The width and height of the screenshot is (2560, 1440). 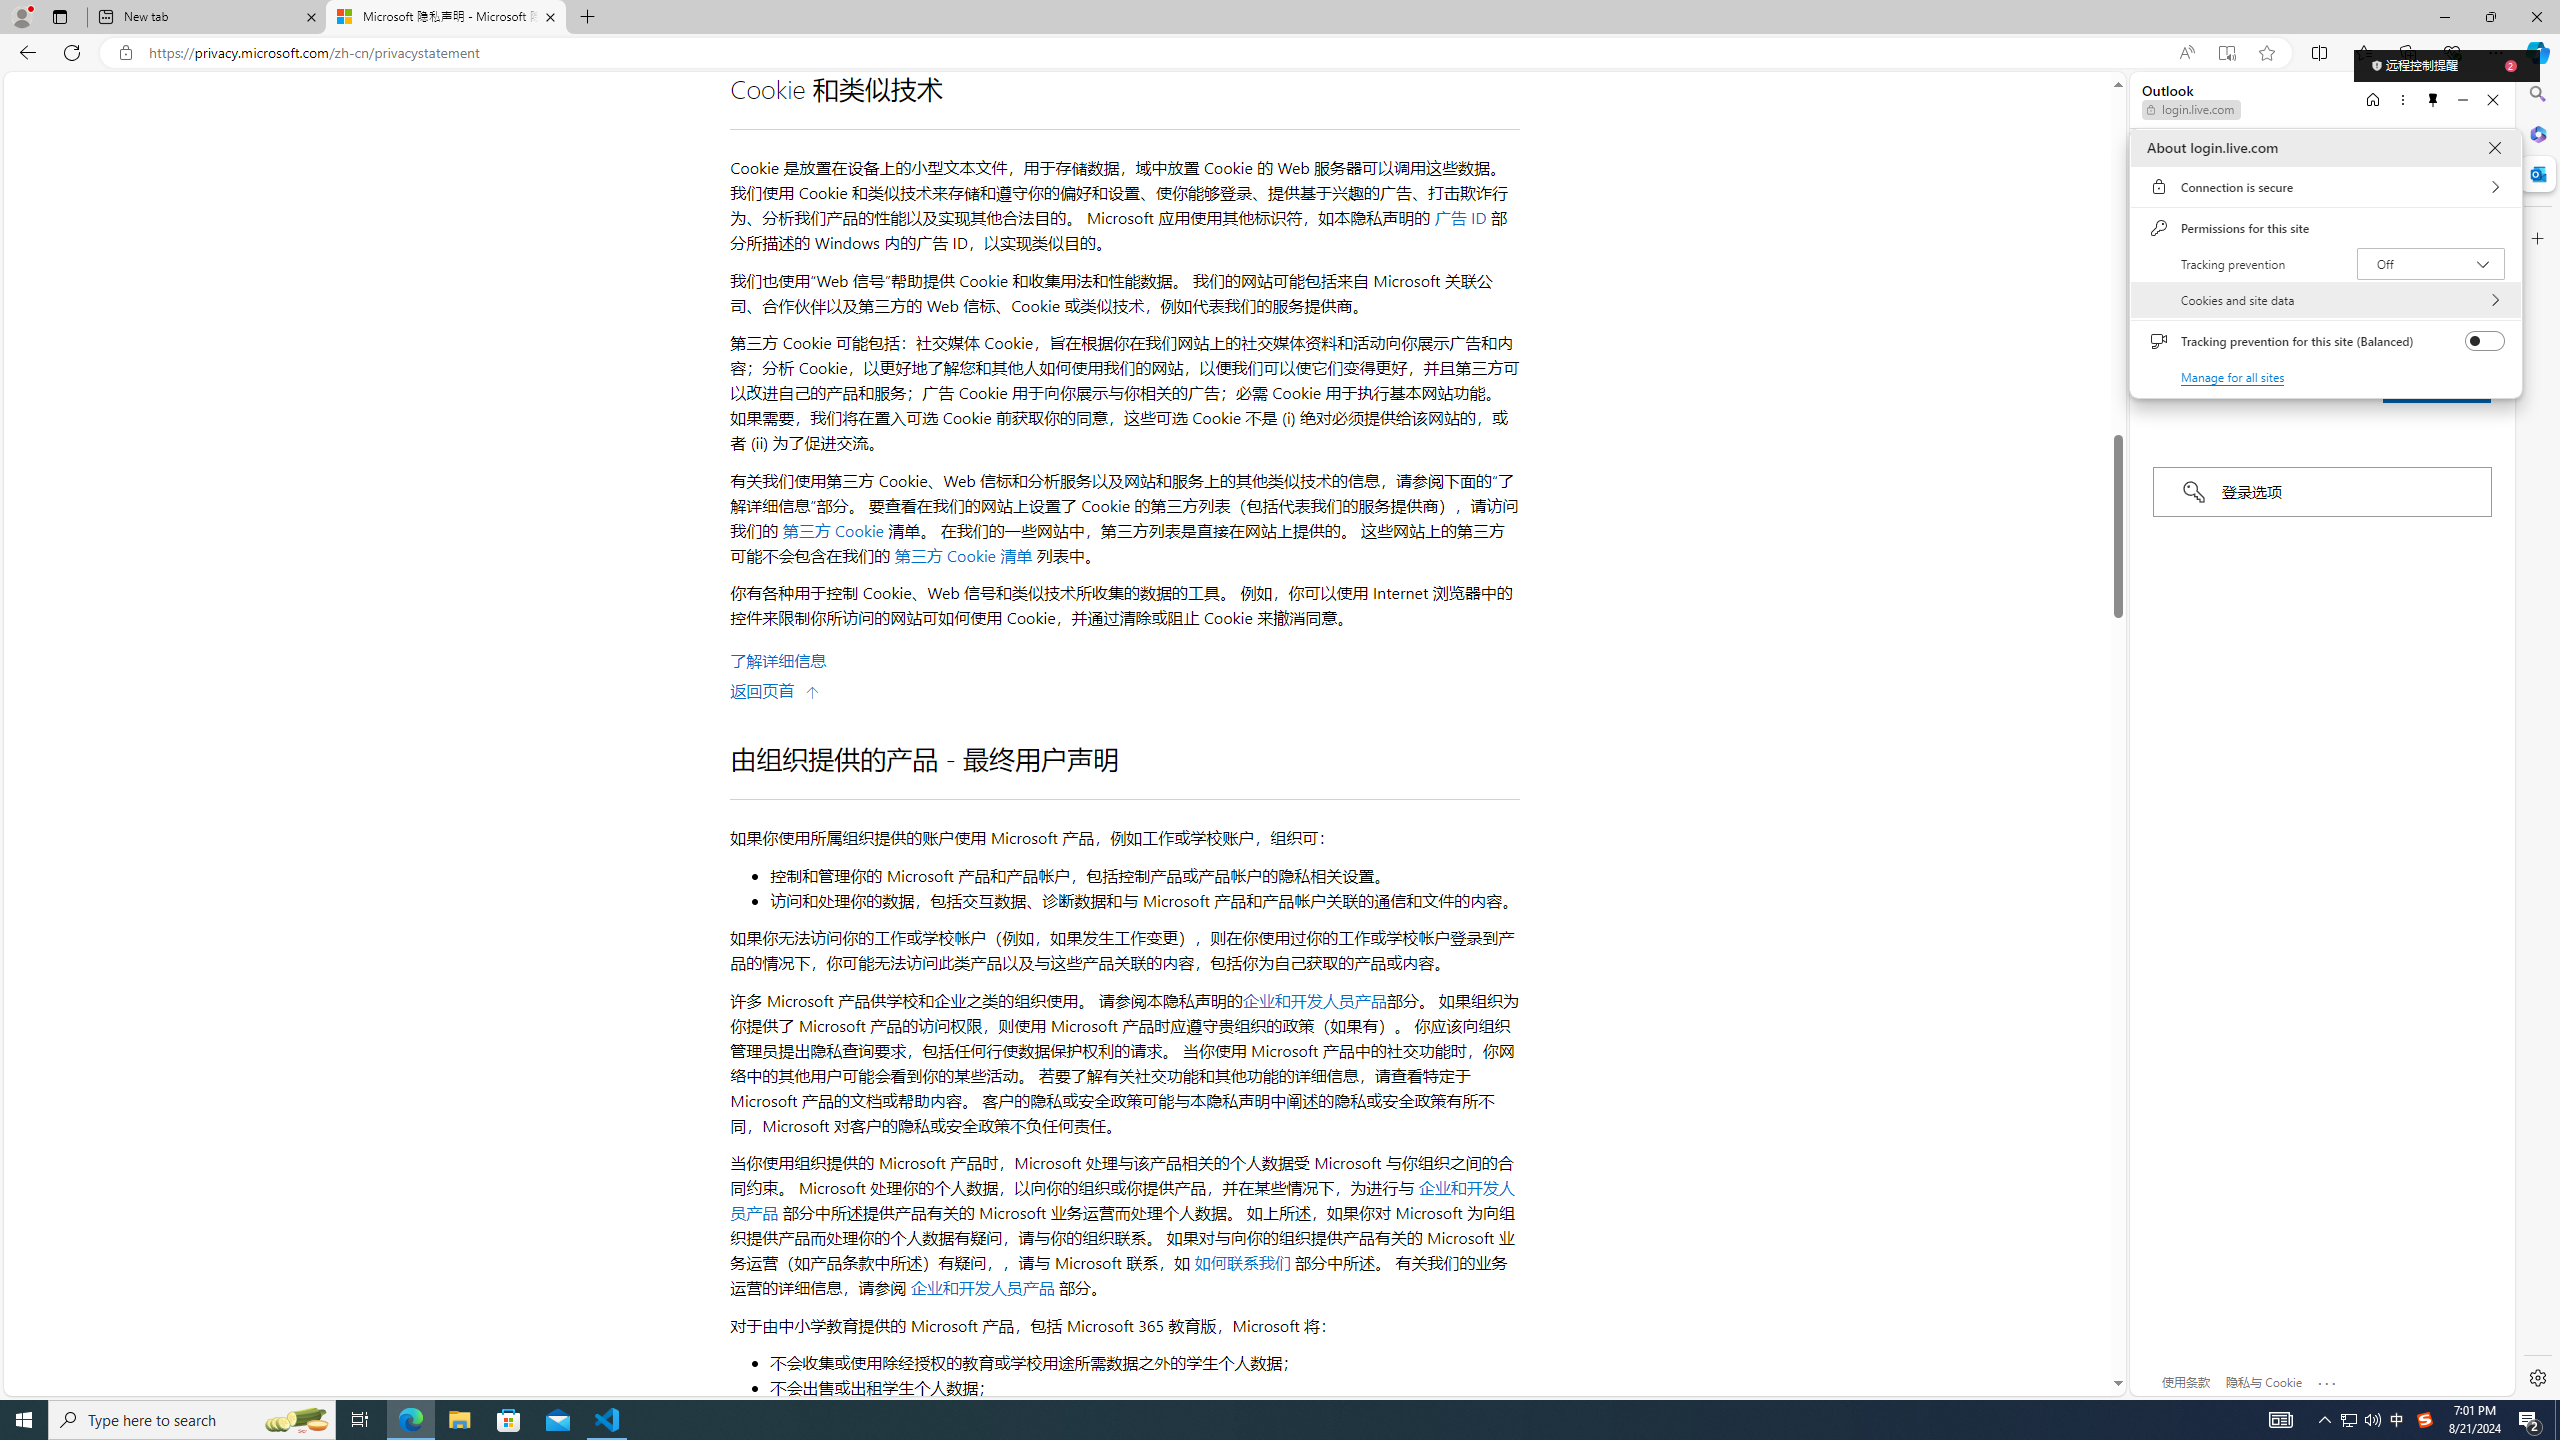 What do you see at coordinates (2372, 1420) in the screenshot?
I see `Q2790: 100%` at bounding box center [2372, 1420].